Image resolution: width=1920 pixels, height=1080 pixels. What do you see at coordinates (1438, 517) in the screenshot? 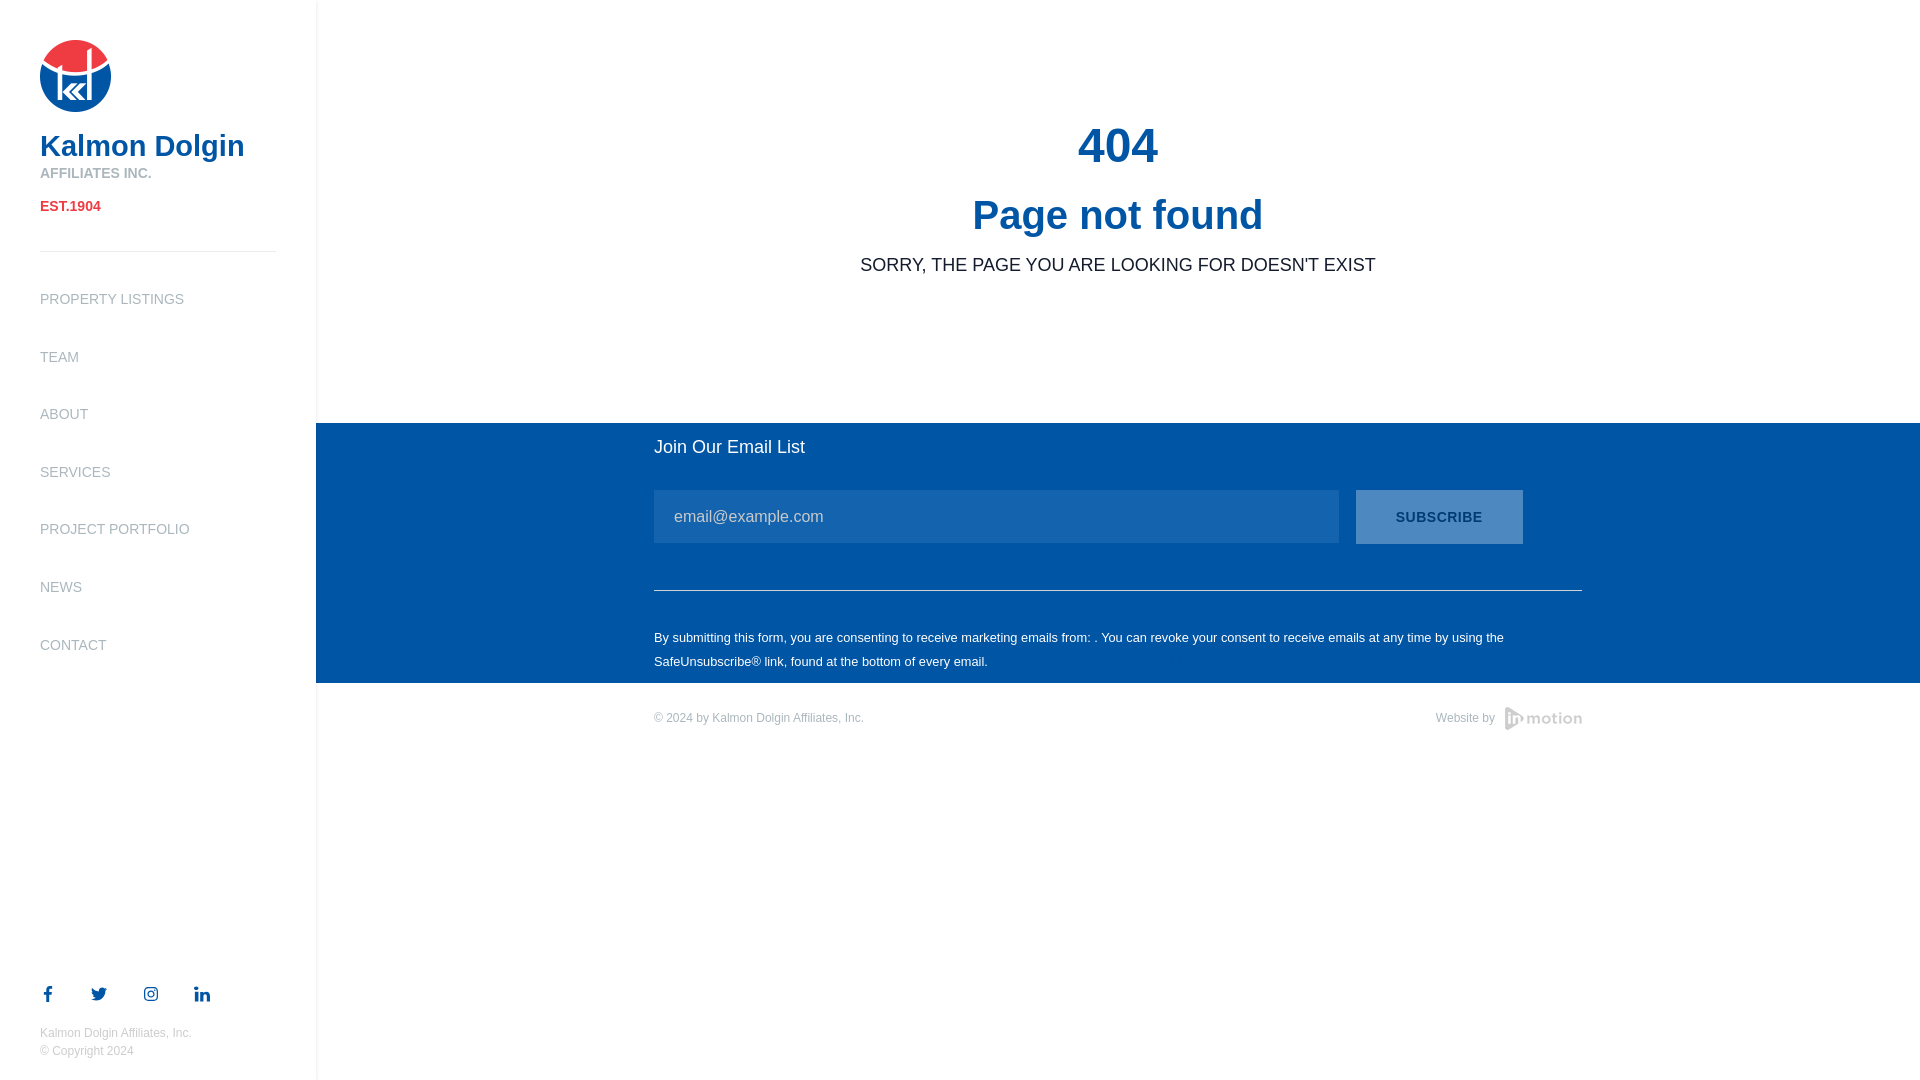
I see `SUBSCRIBE` at bounding box center [1438, 517].